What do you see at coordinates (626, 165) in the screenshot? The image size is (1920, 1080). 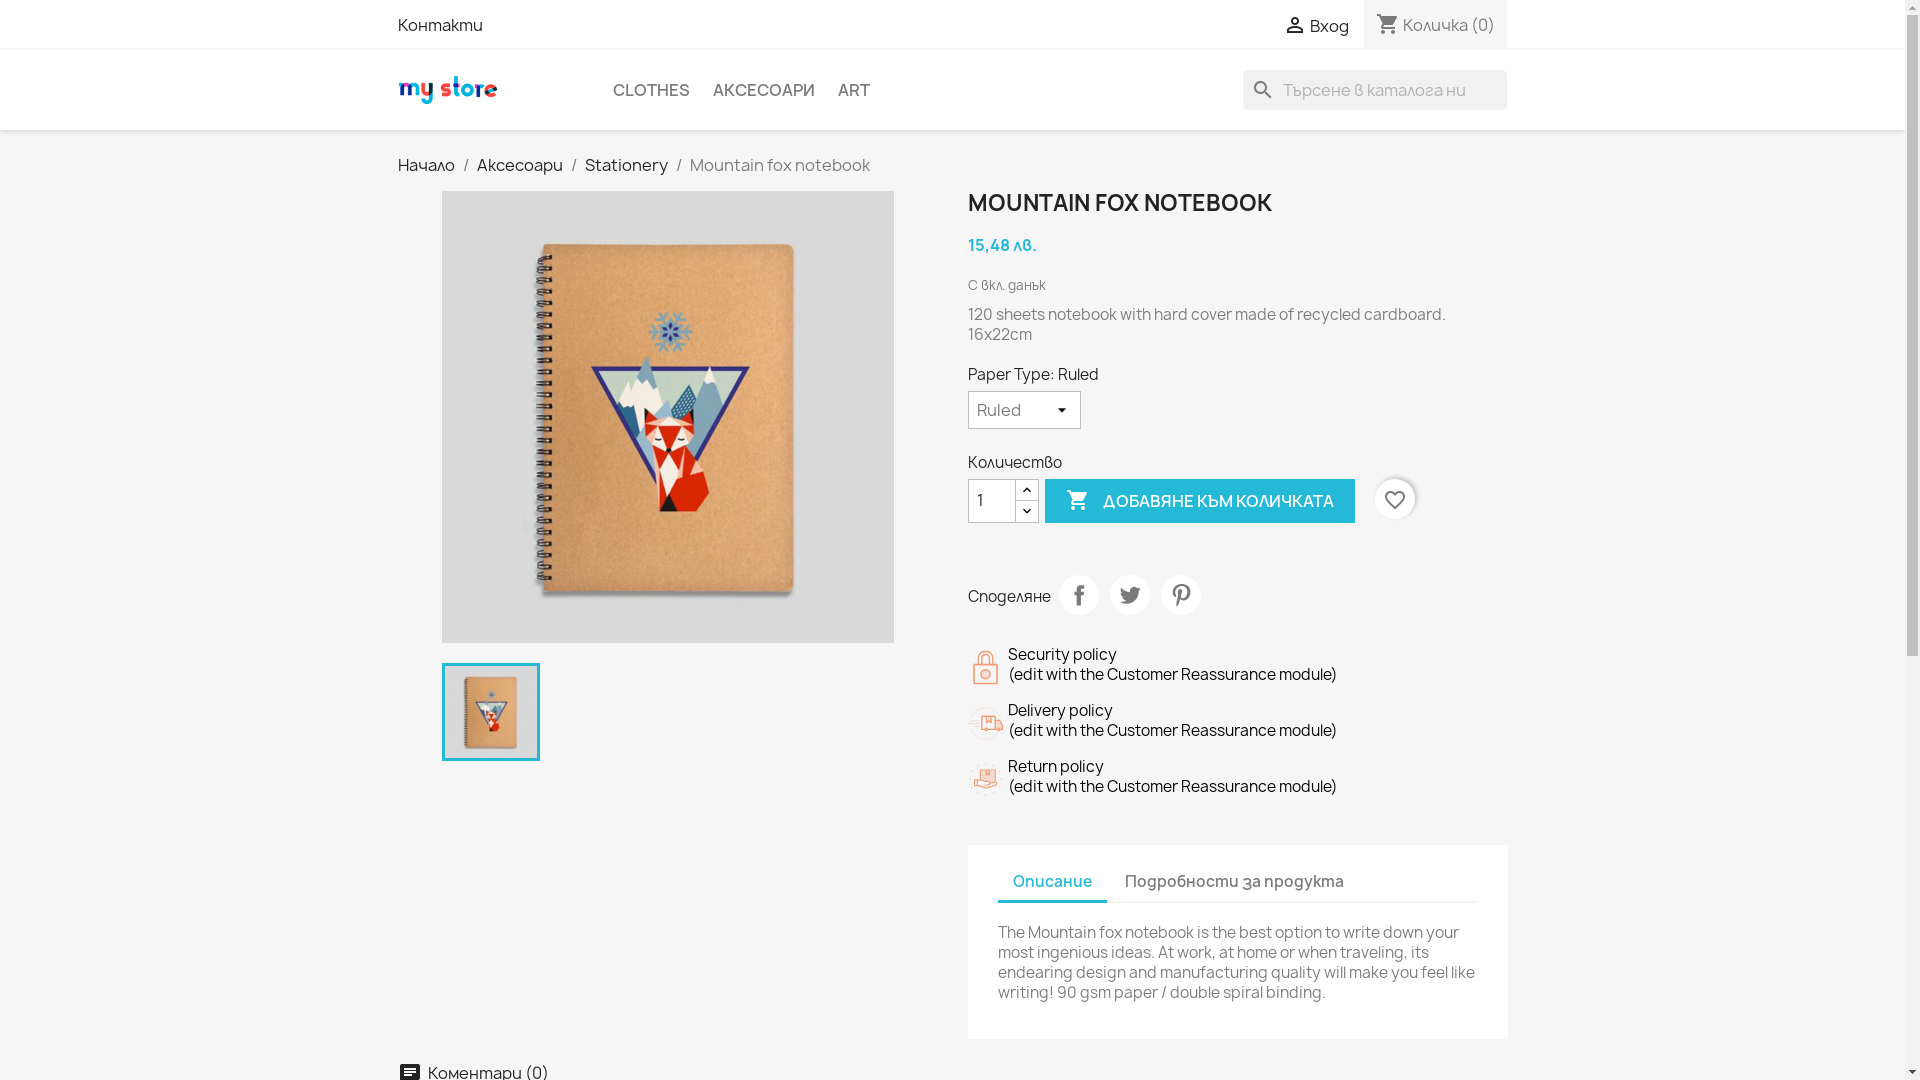 I see `Stationery` at bounding box center [626, 165].